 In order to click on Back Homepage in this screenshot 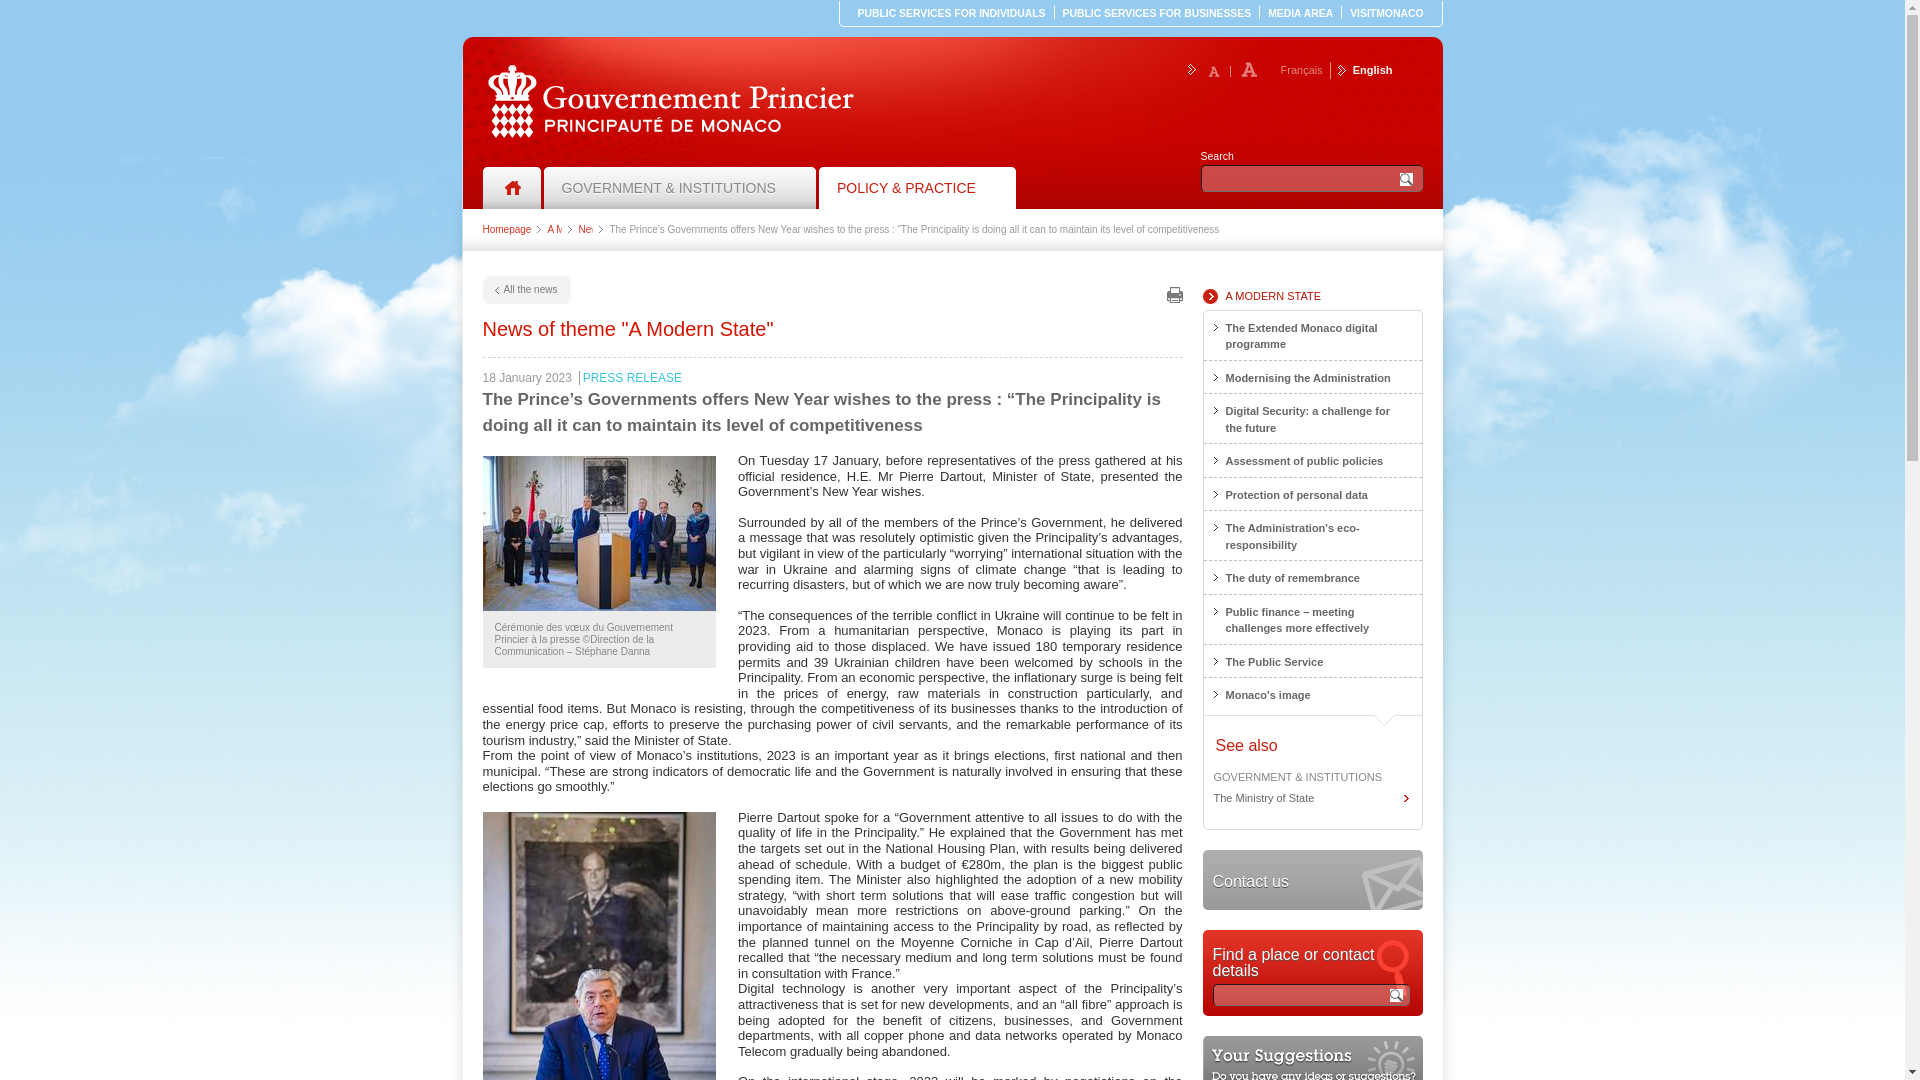, I will do `click(510, 188)`.